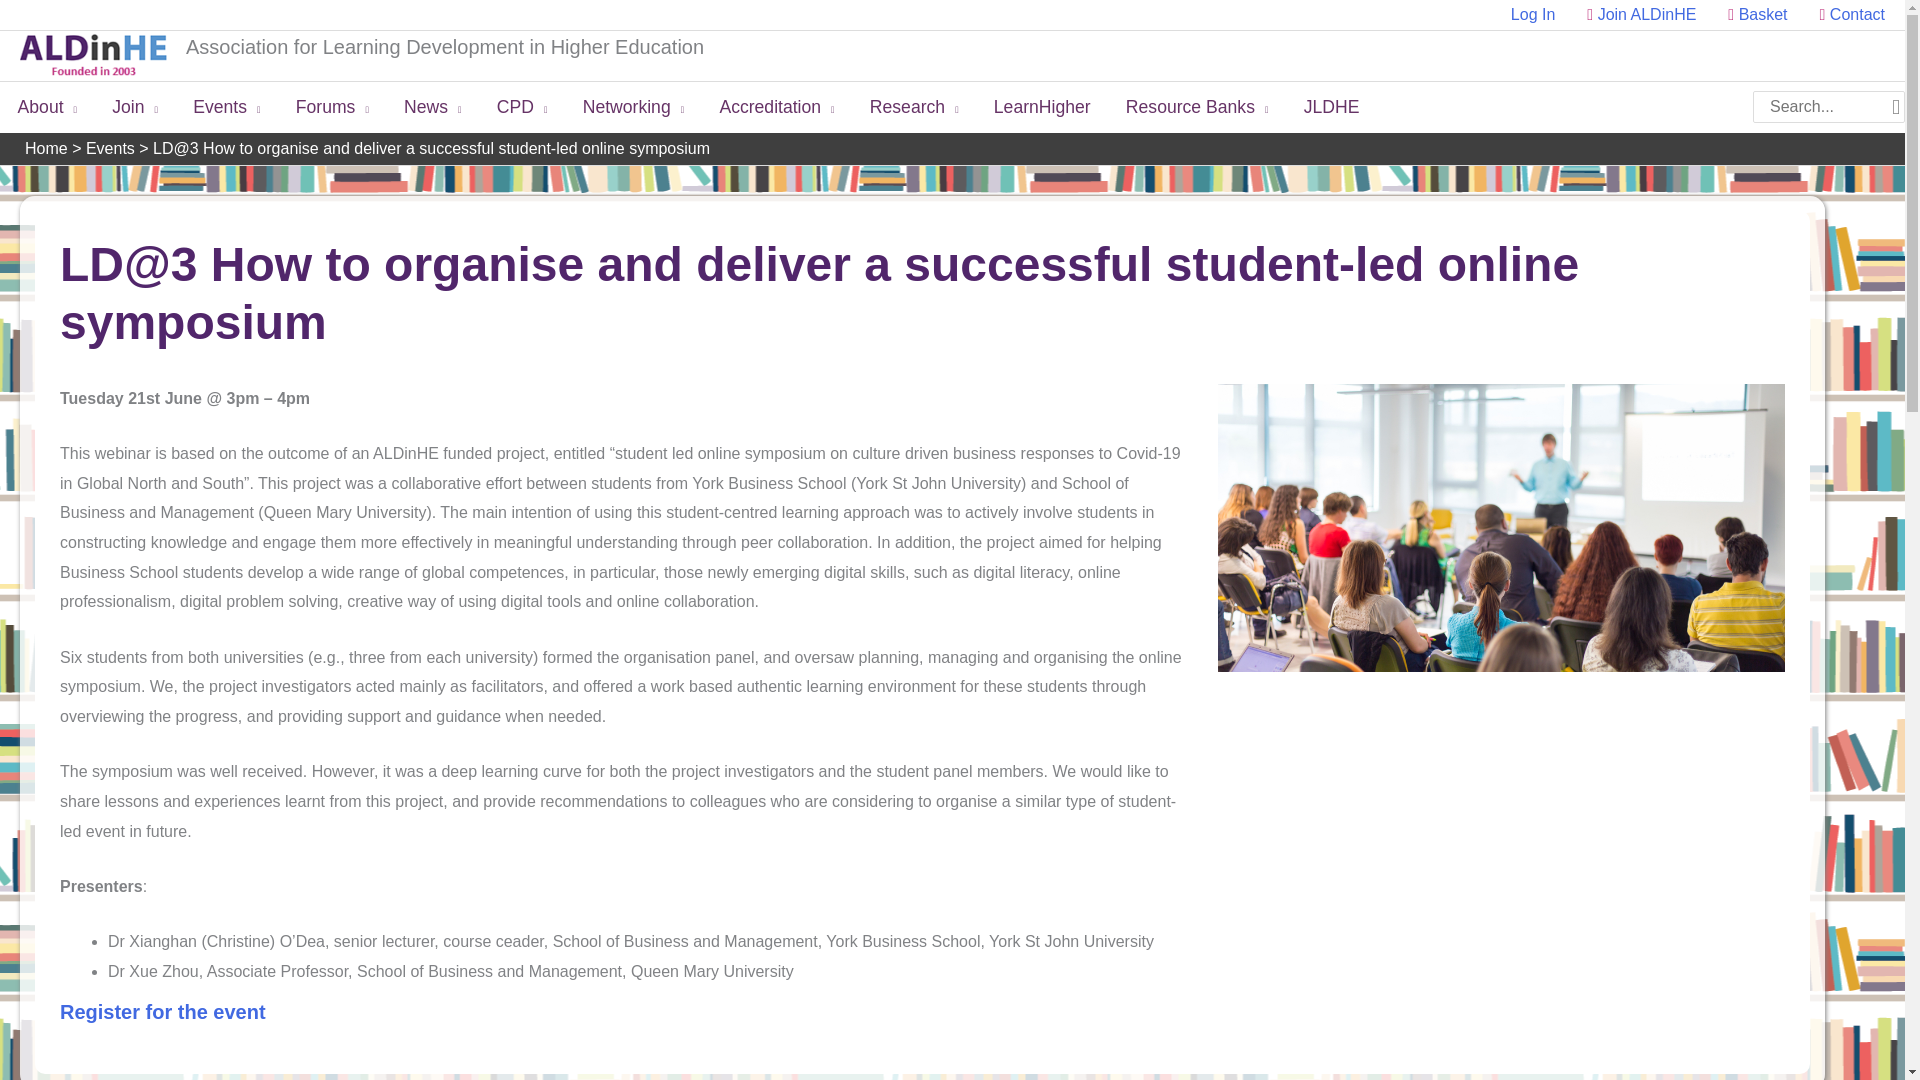 The width and height of the screenshot is (1920, 1080). I want to click on Contact, so click(1844, 15).